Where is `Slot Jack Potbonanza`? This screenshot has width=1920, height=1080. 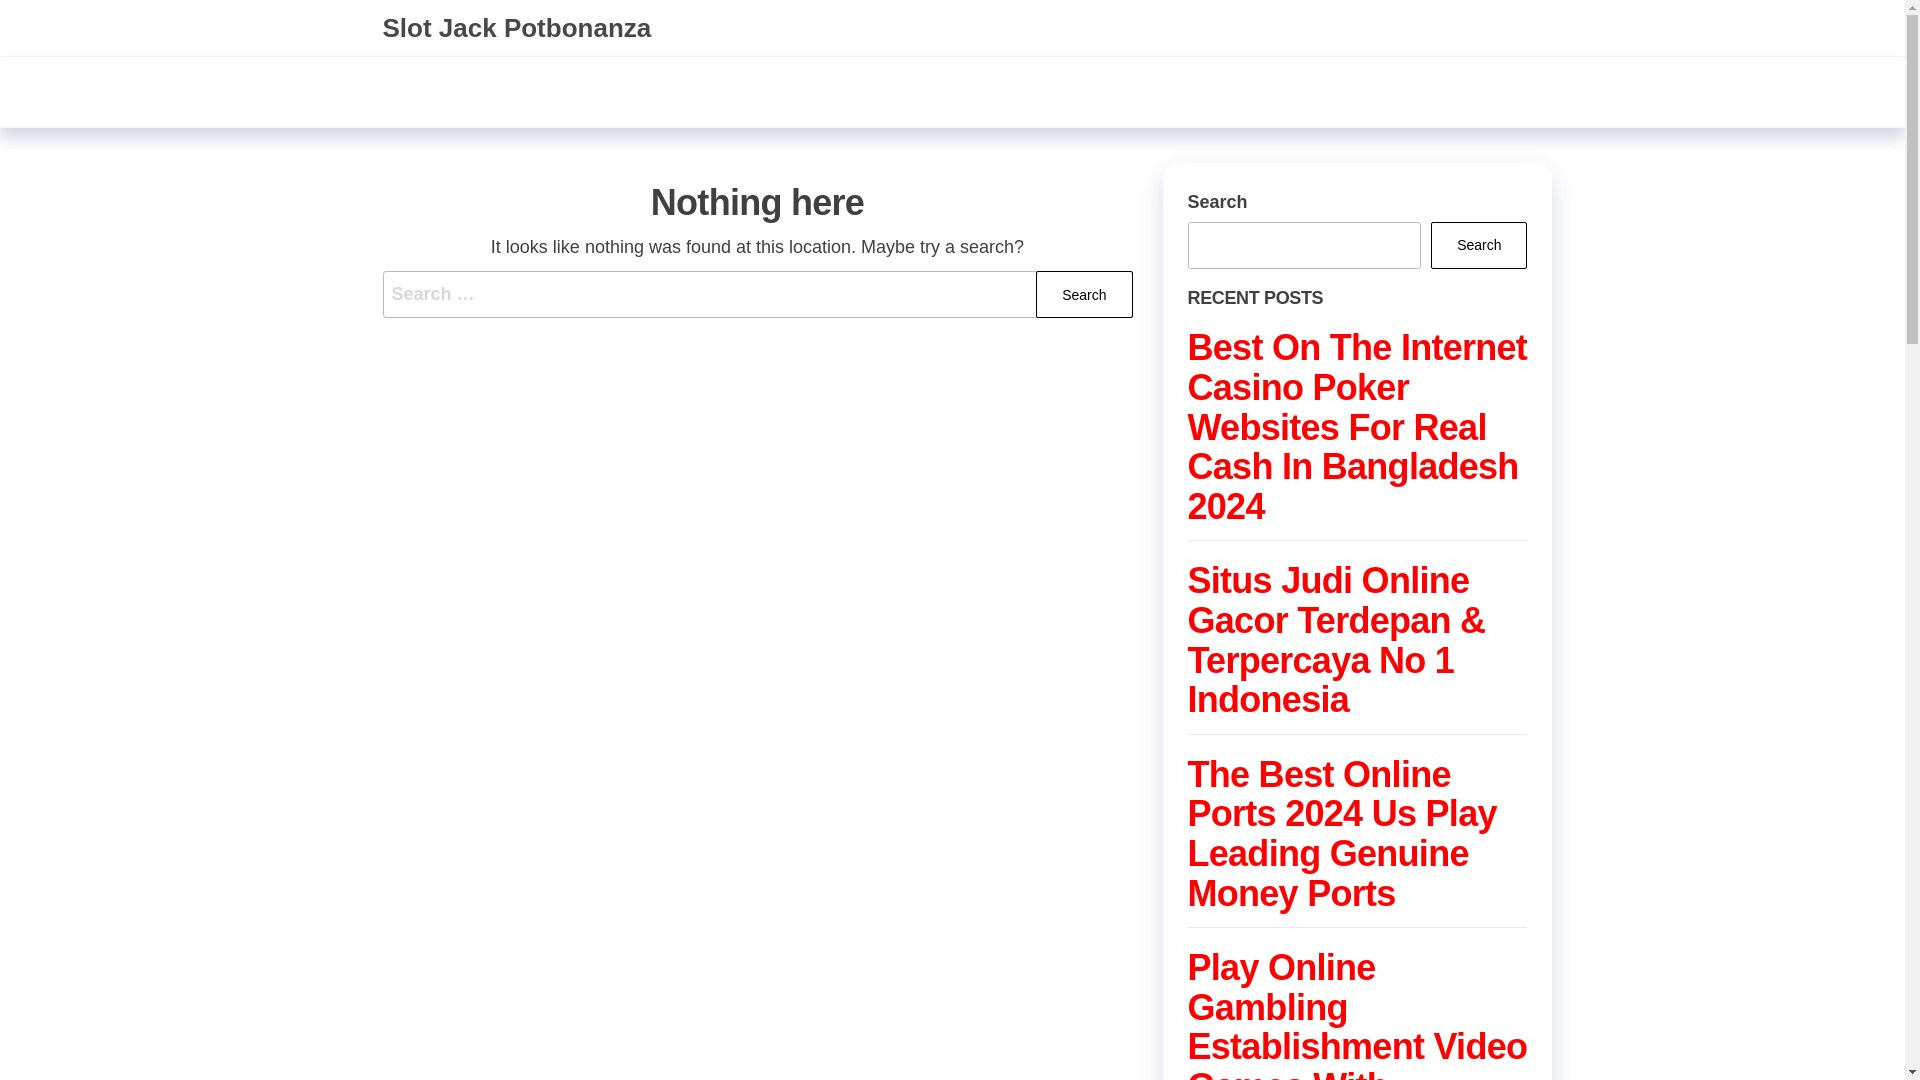
Slot Jack Potbonanza is located at coordinates (516, 28).